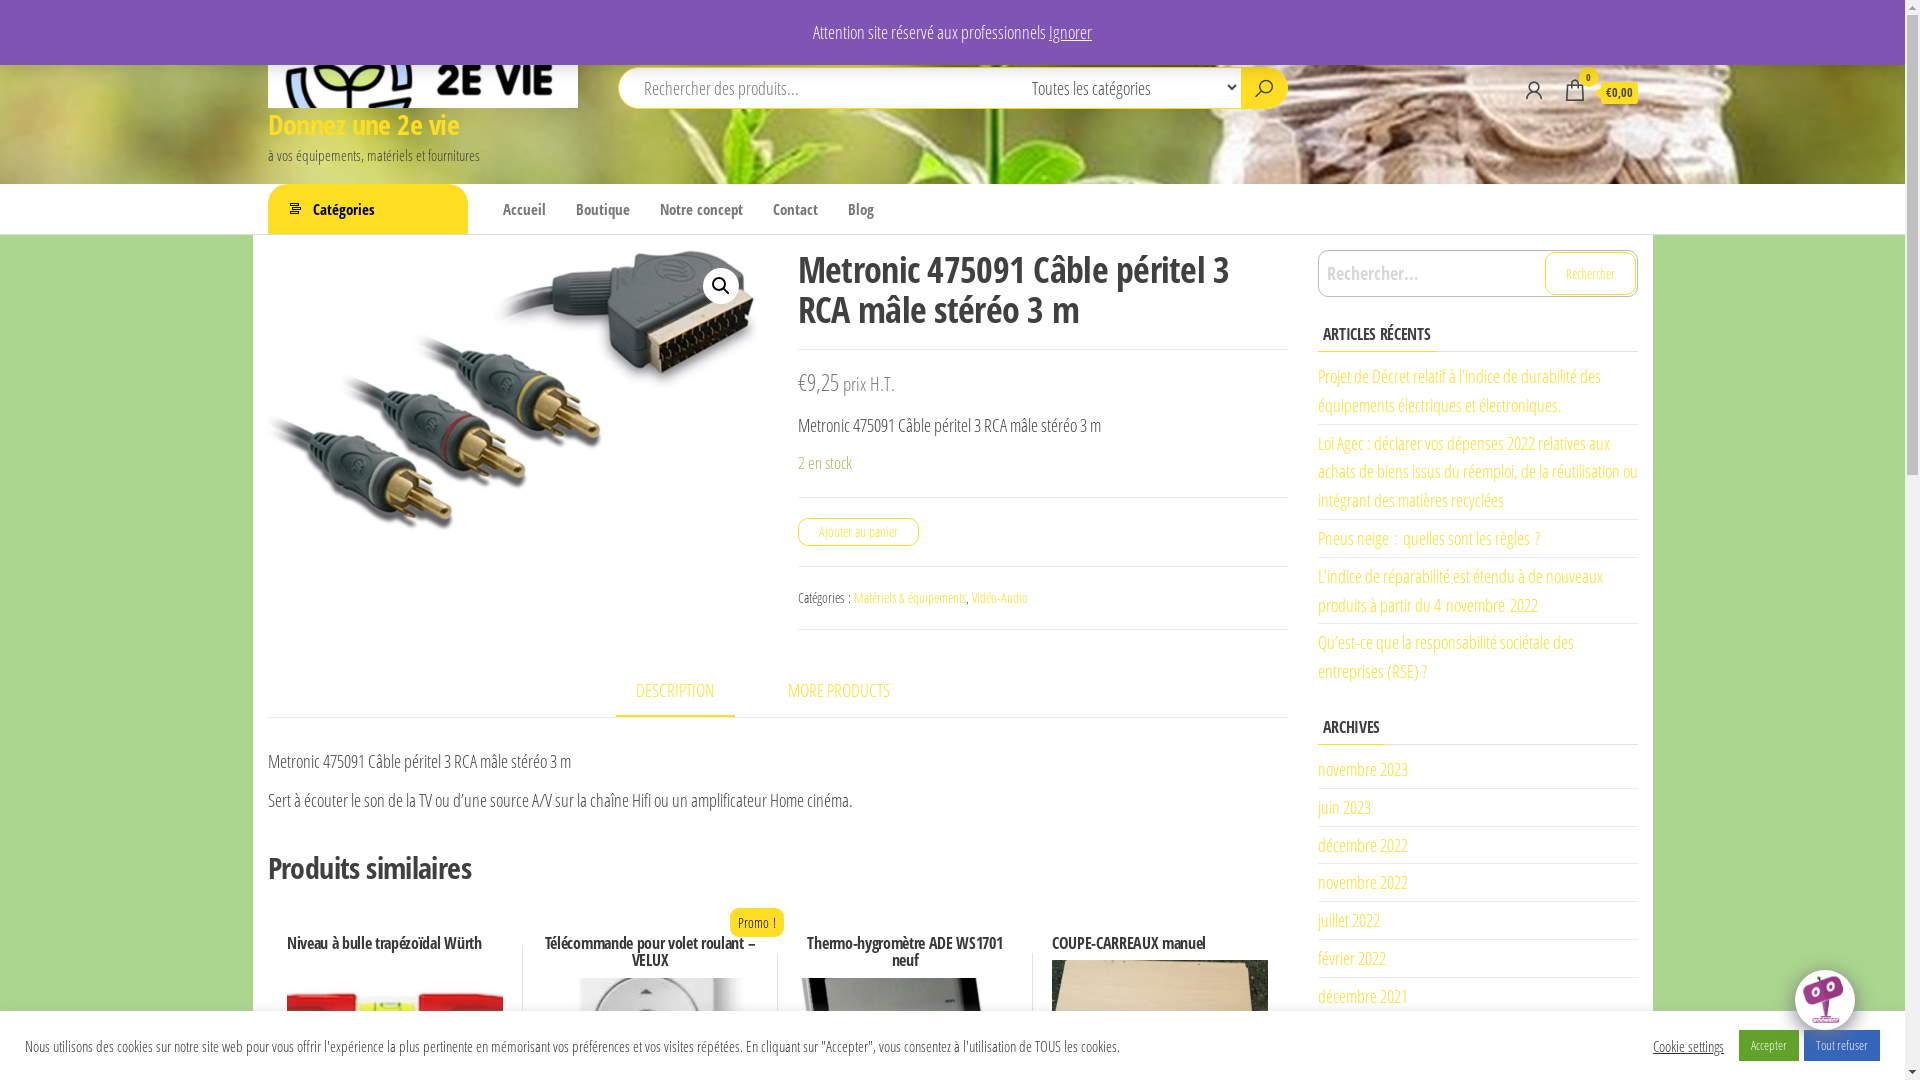 The width and height of the screenshot is (1920, 1080). What do you see at coordinates (860, 209) in the screenshot?
I see `Blog` at bounding box center [860, 209].